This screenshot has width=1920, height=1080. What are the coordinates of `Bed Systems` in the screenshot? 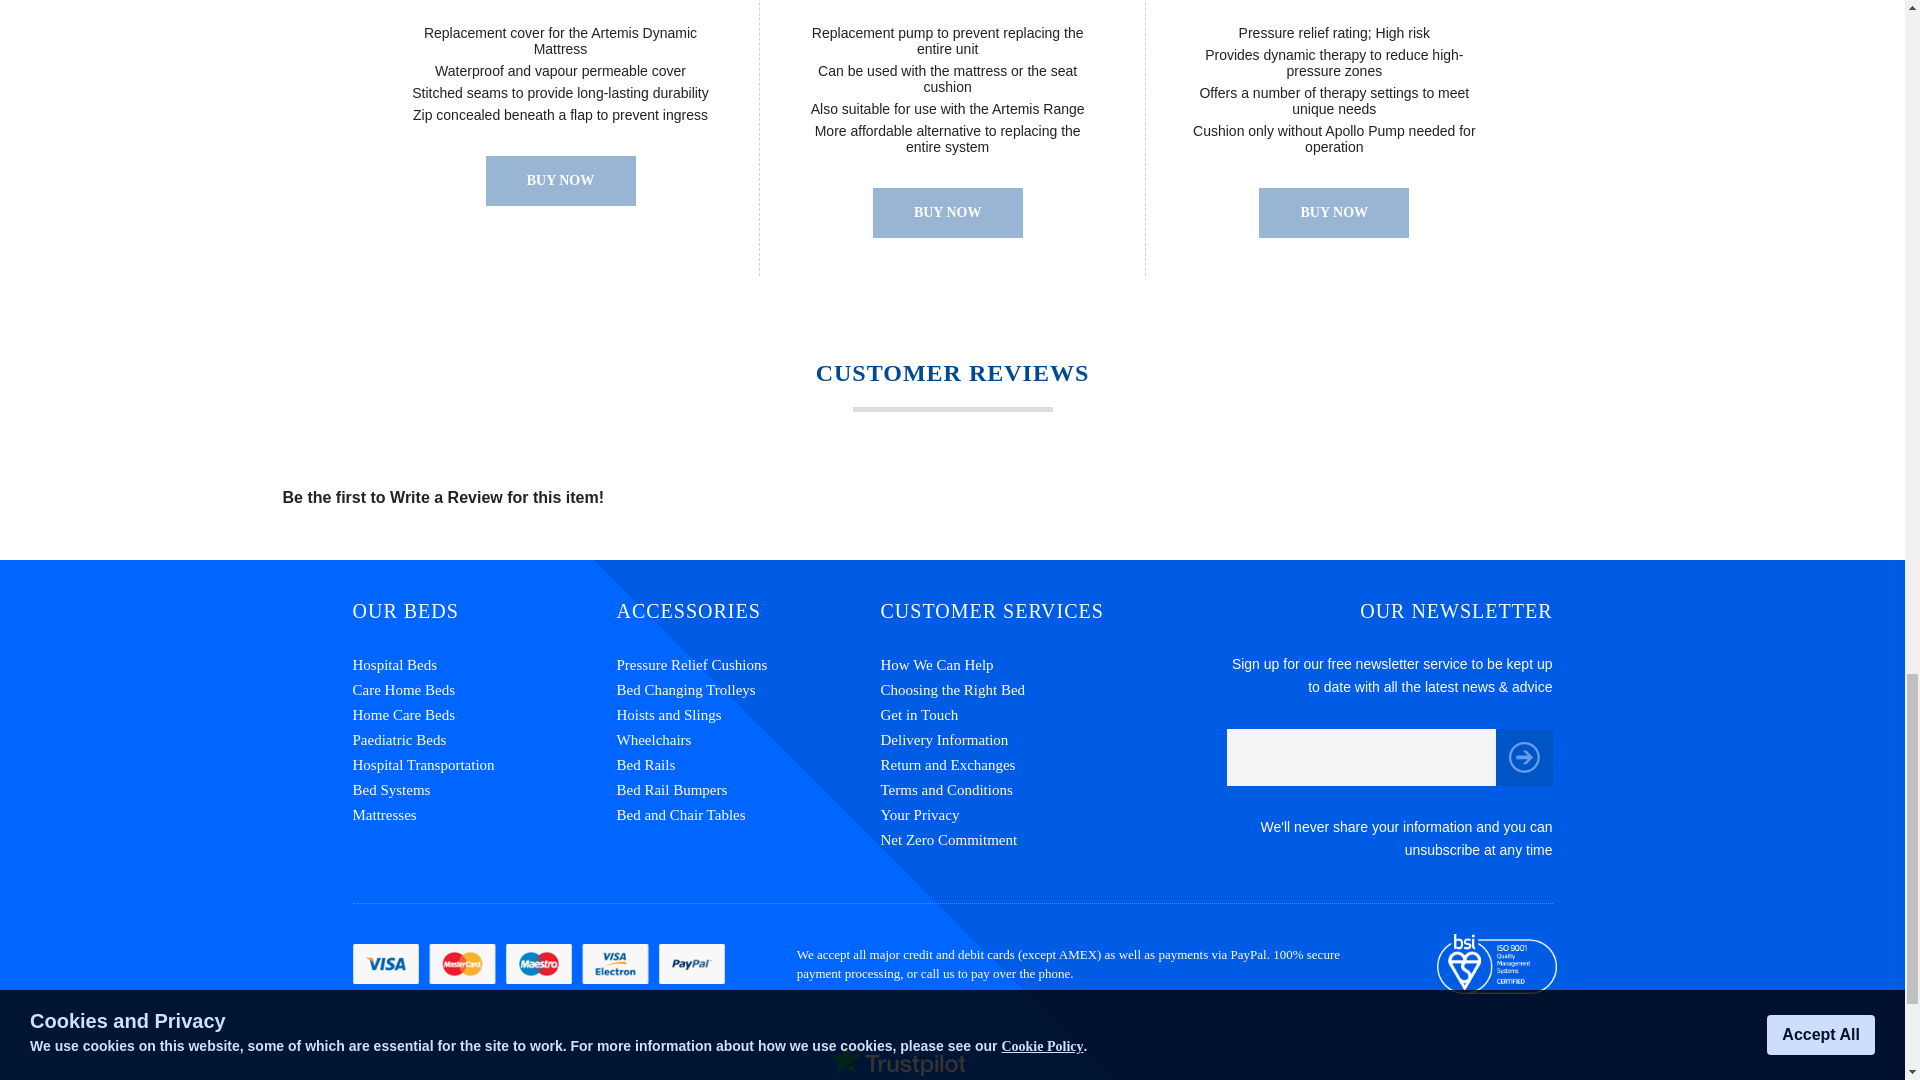 It's located at (484, 790).